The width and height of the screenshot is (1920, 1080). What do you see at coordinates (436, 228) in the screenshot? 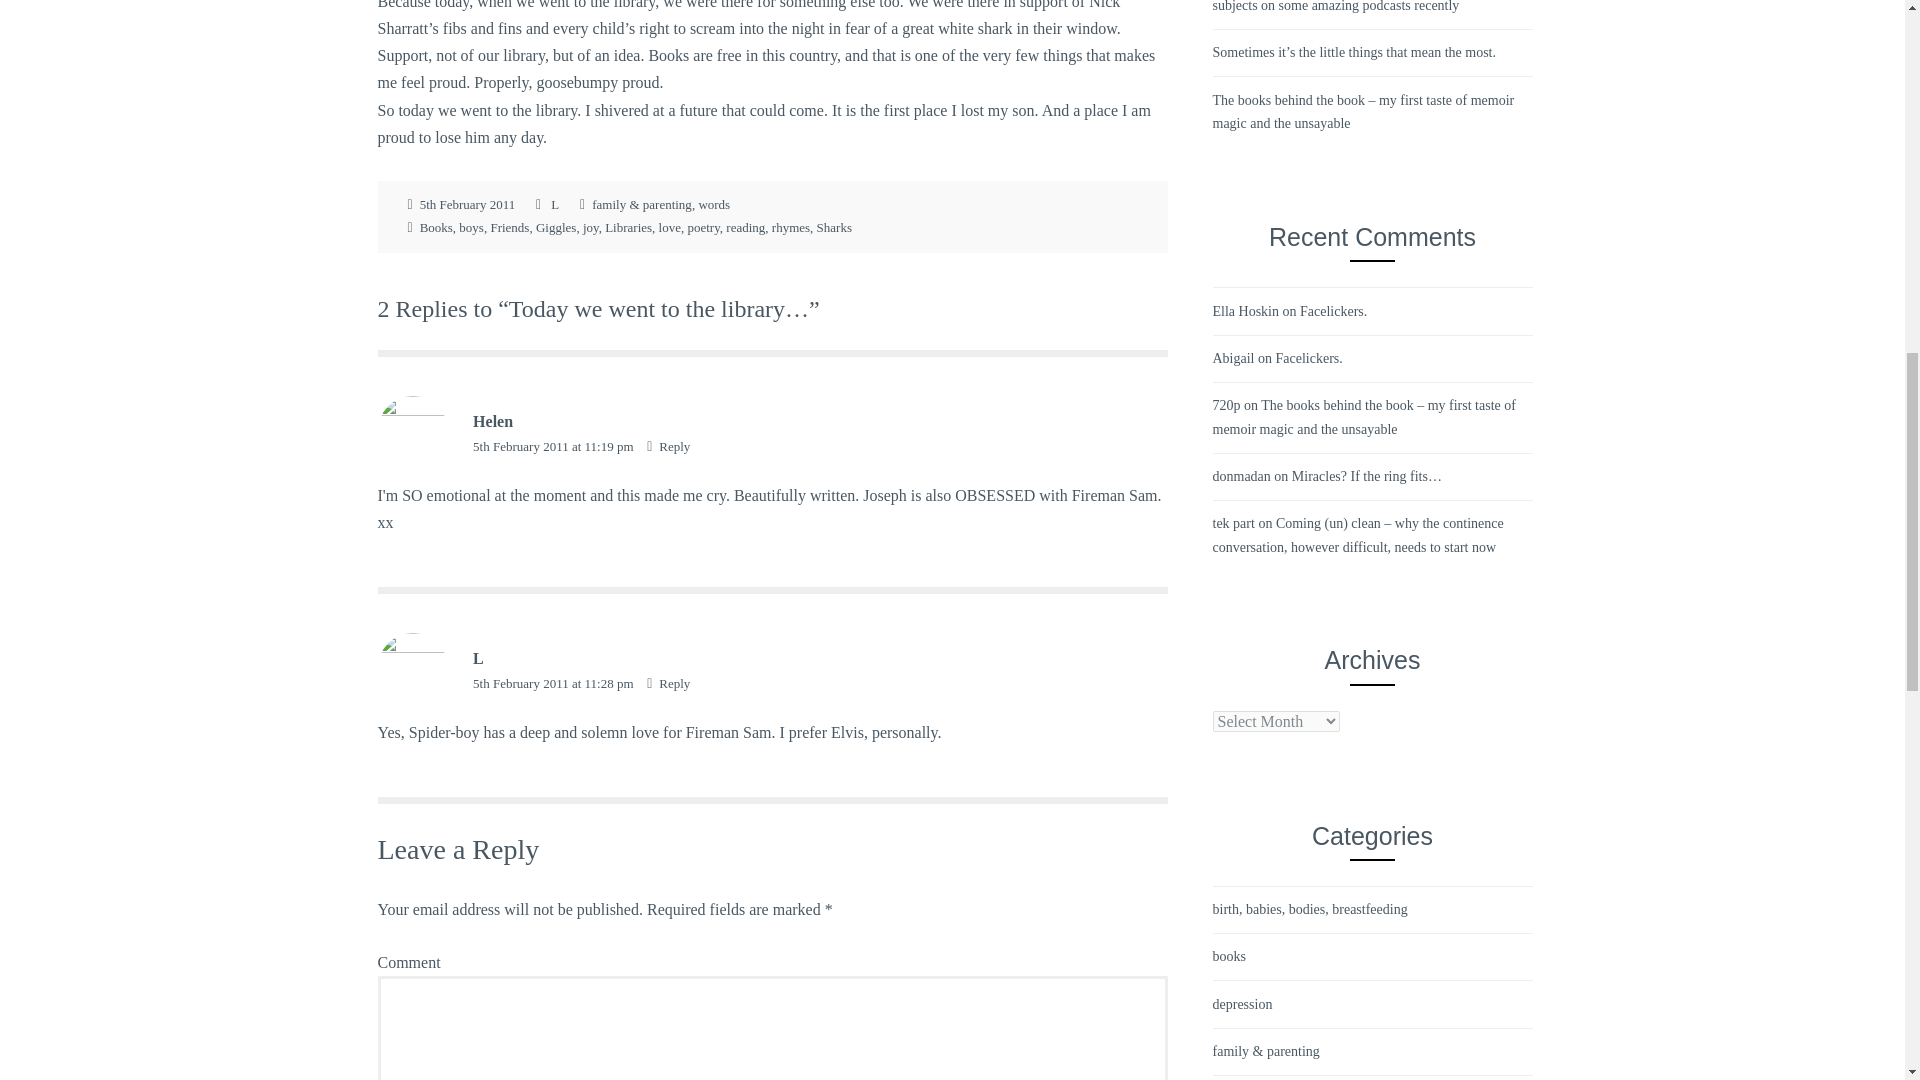
I see `Books` at bounding box center [436, 228].